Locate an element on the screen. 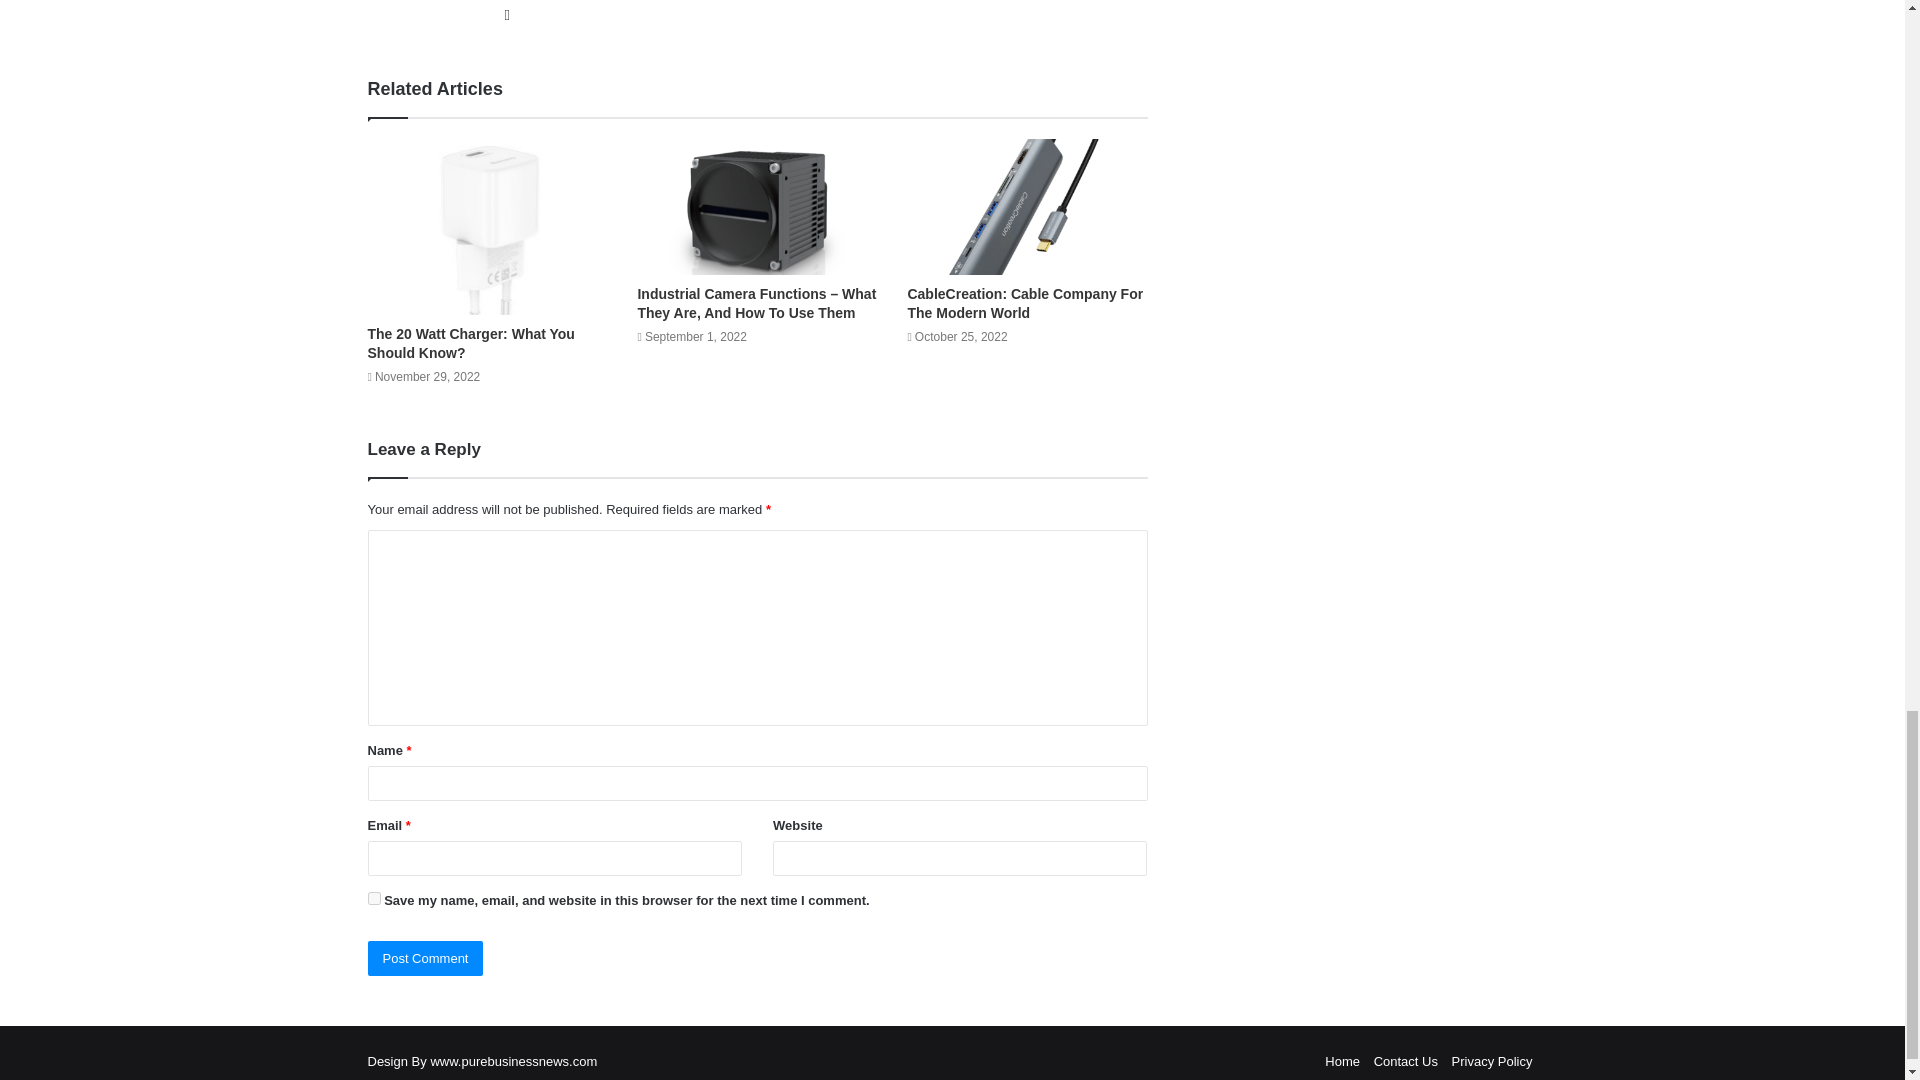  Website is located at coordinates (506, 15).